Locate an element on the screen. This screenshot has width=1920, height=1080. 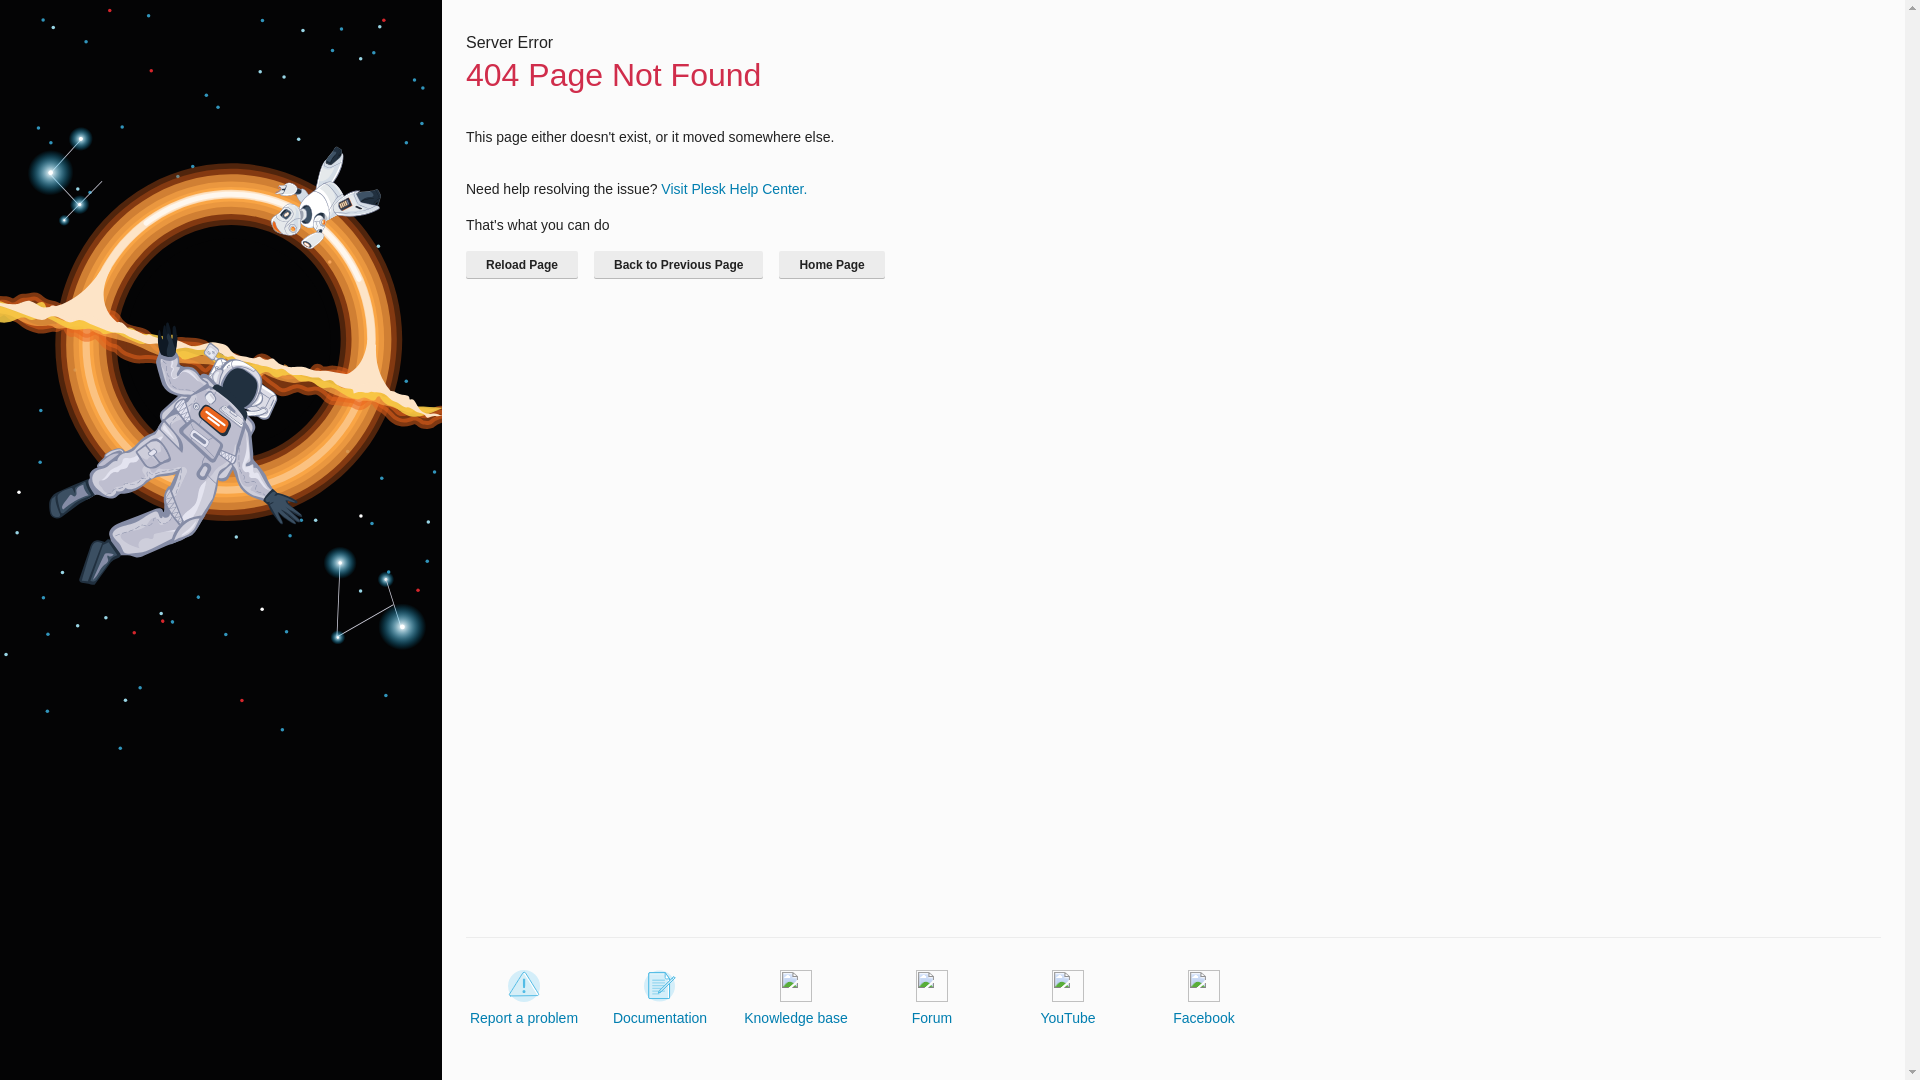
YouTube is located at coordinates (1067, 998).